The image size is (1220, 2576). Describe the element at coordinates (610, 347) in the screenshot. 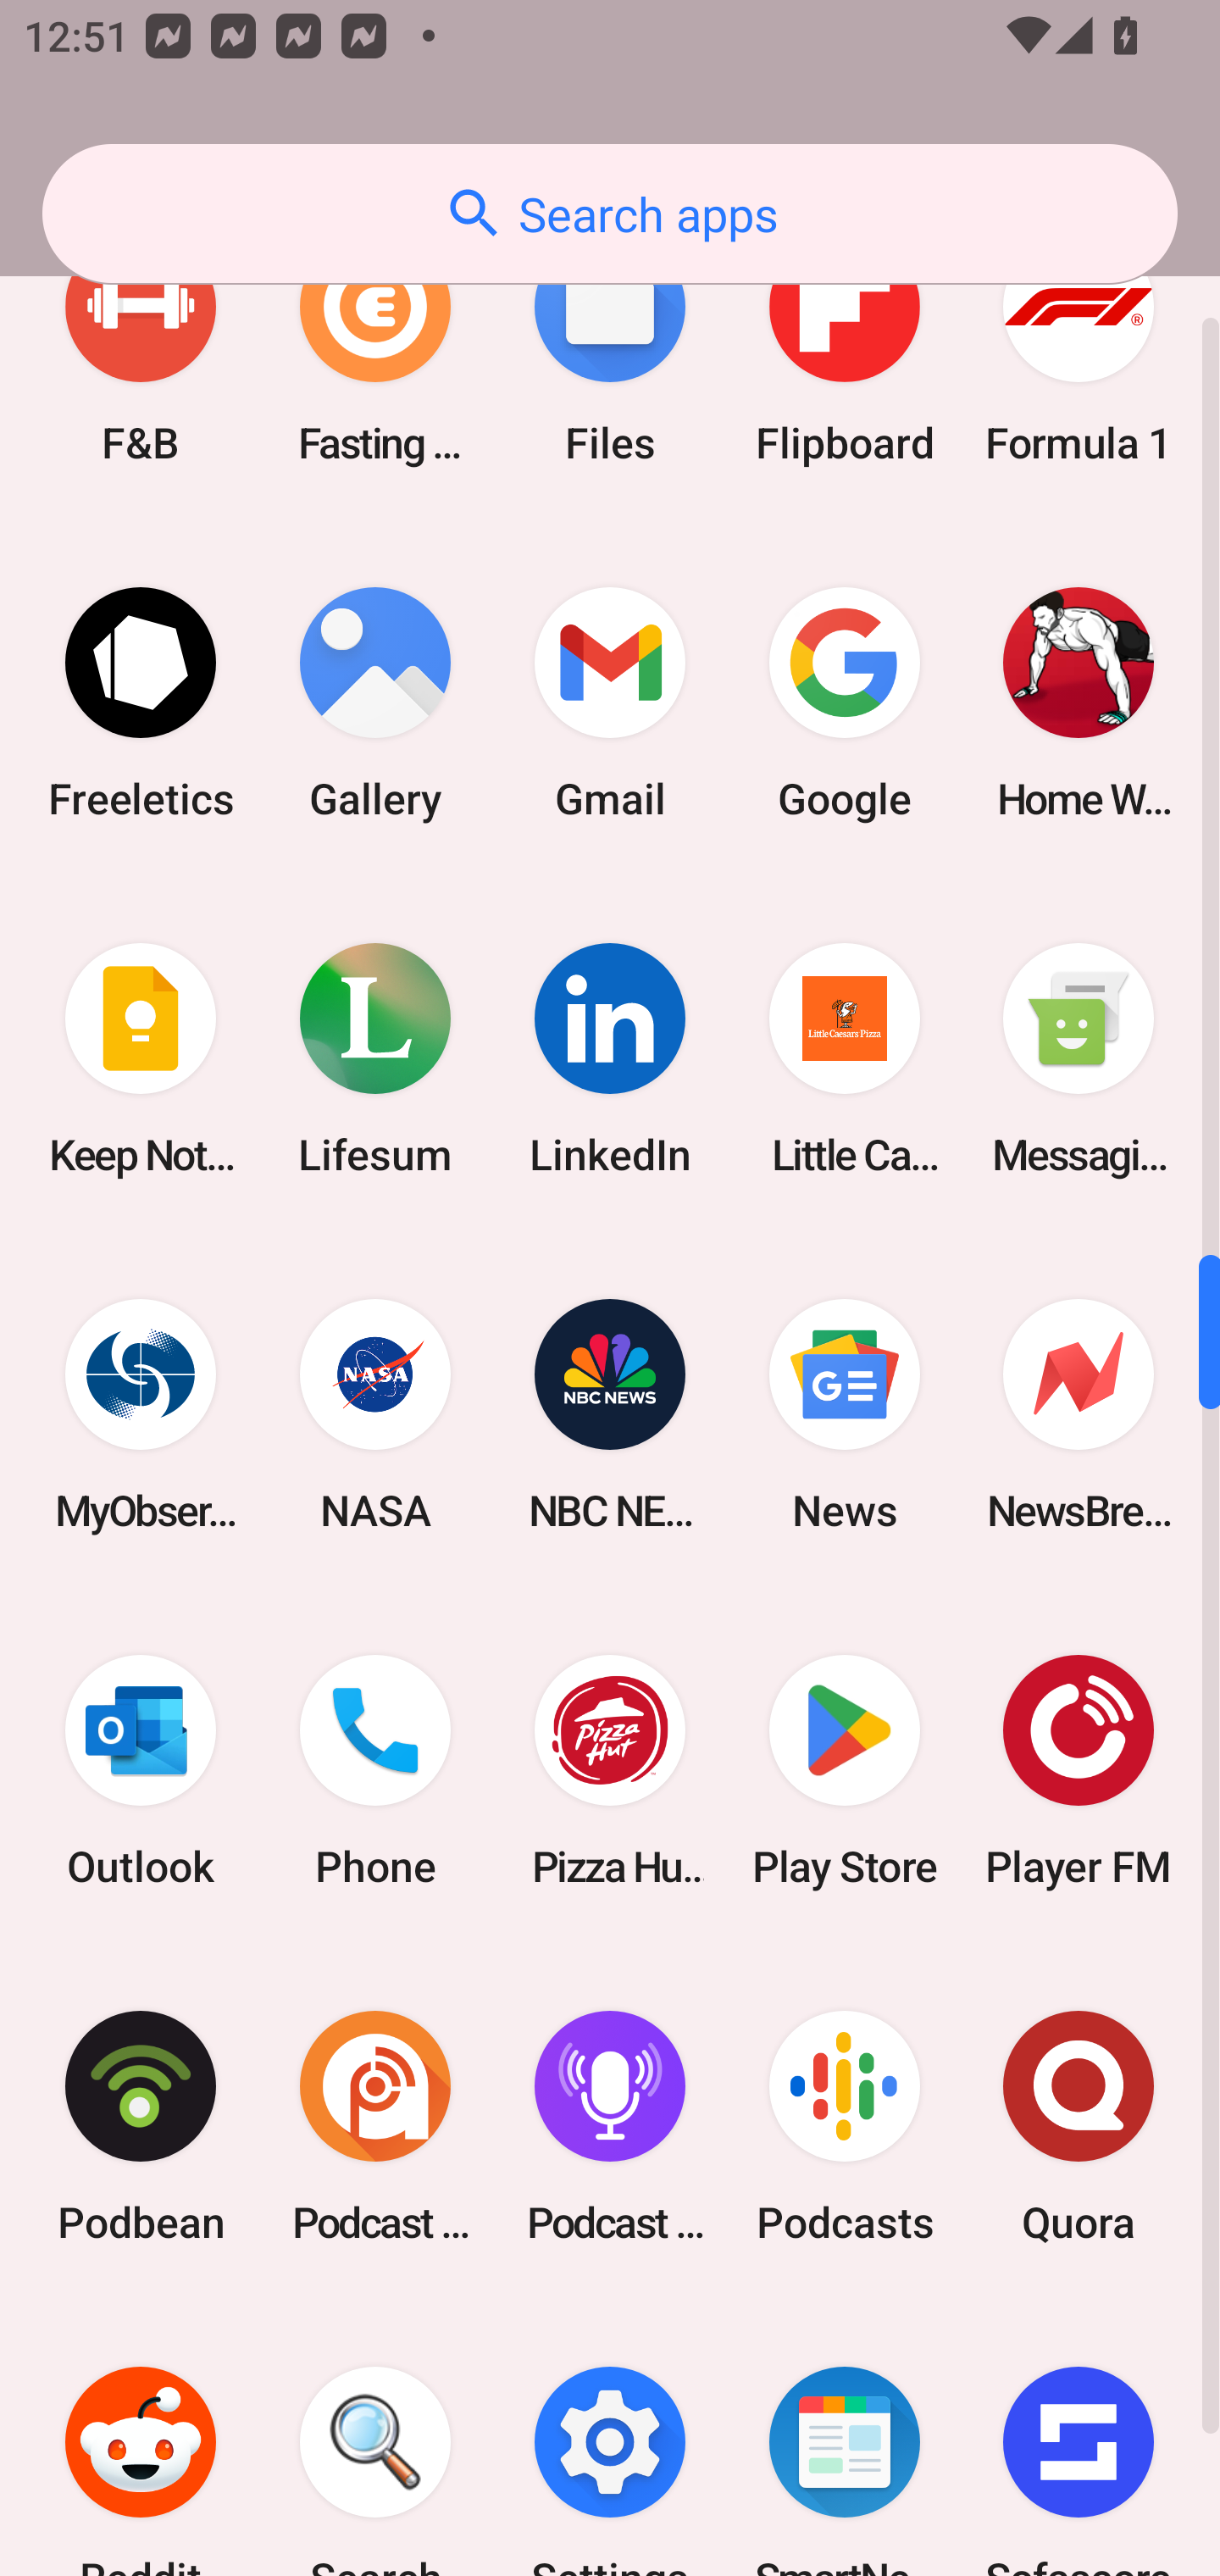

I see `Files` at that location.